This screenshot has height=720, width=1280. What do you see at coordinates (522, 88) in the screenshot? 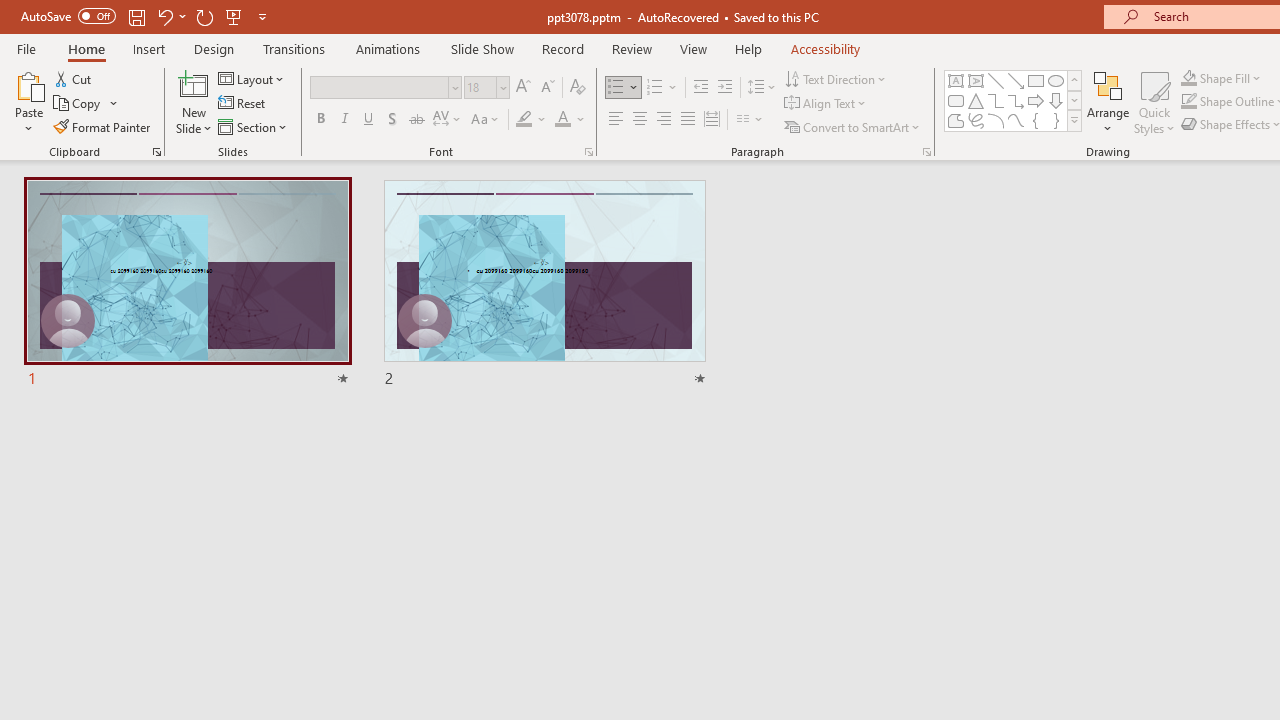
I see `Increase Font Size` at bounding box center [522, 88].